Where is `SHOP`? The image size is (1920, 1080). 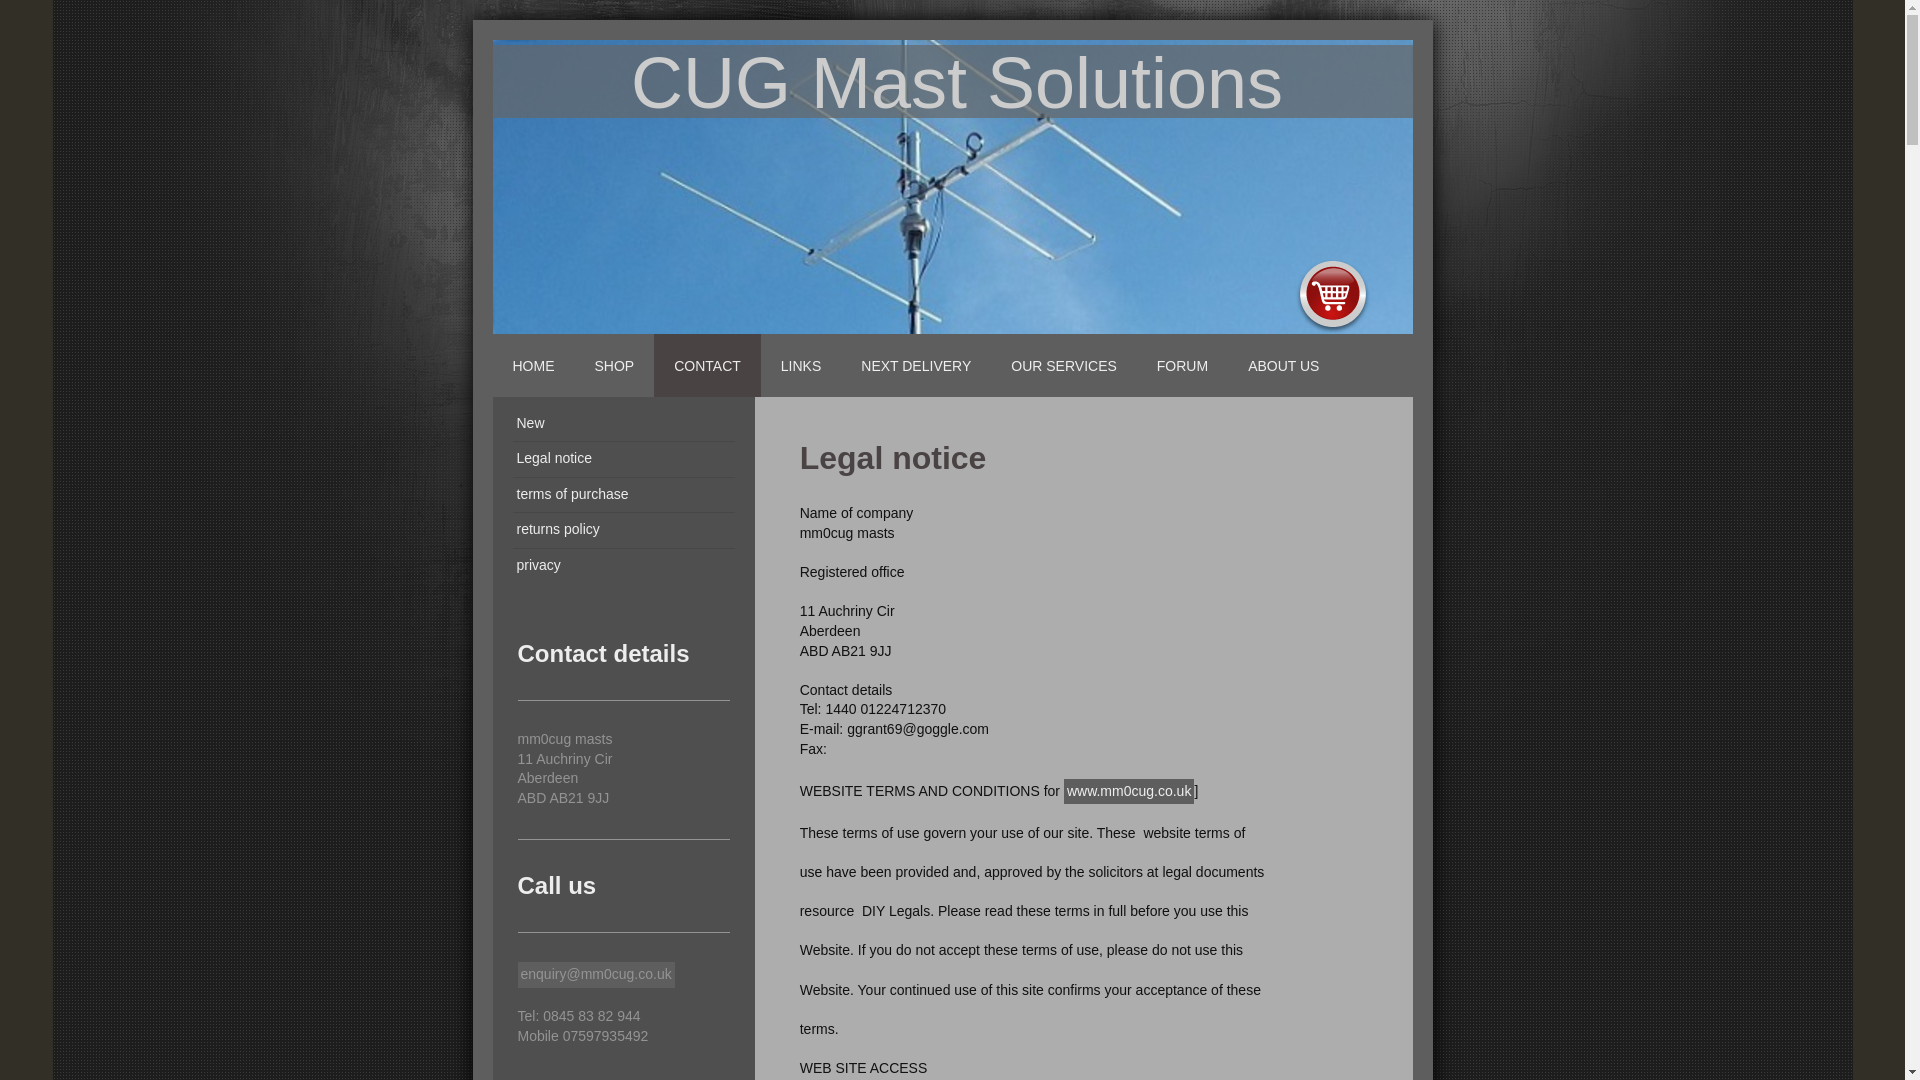
SHOP is located at coordinates (614, 365).